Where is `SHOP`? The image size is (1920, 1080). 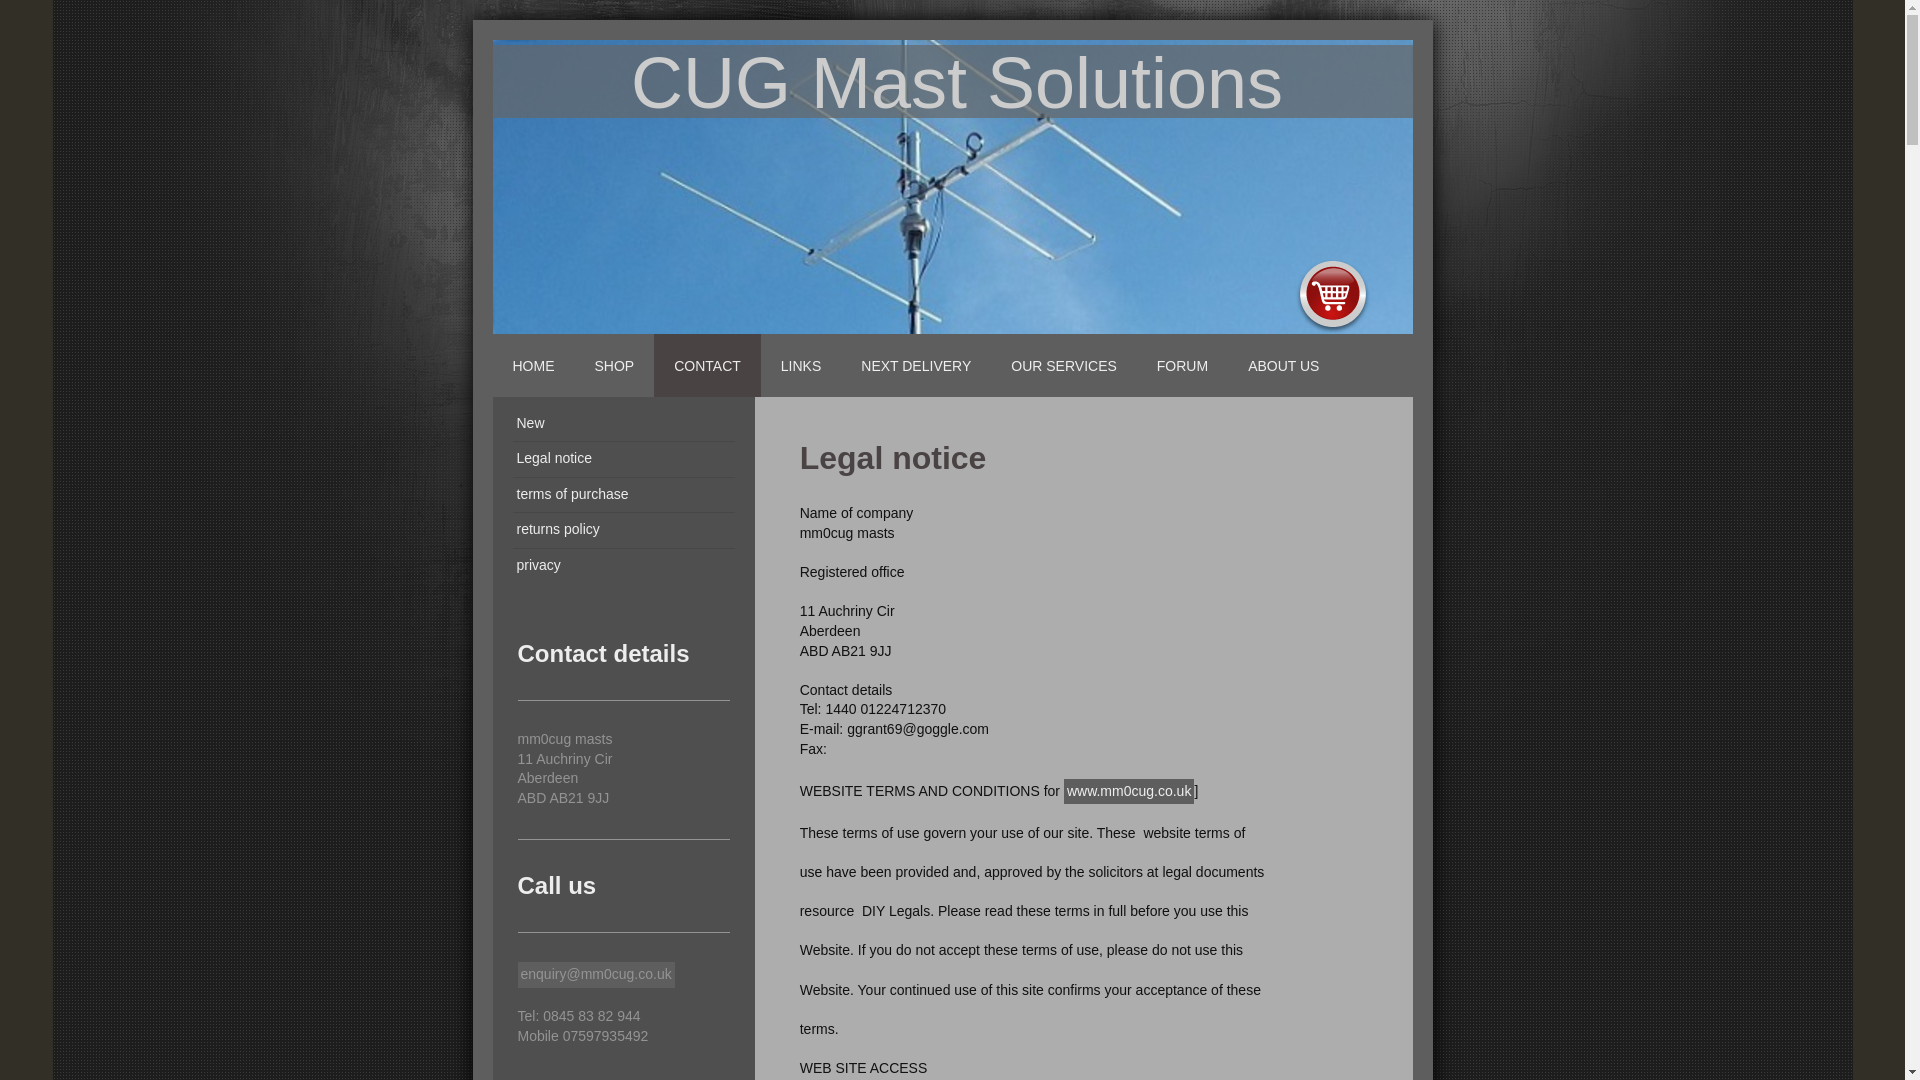
SHOP is located at coordinates (614, 365).